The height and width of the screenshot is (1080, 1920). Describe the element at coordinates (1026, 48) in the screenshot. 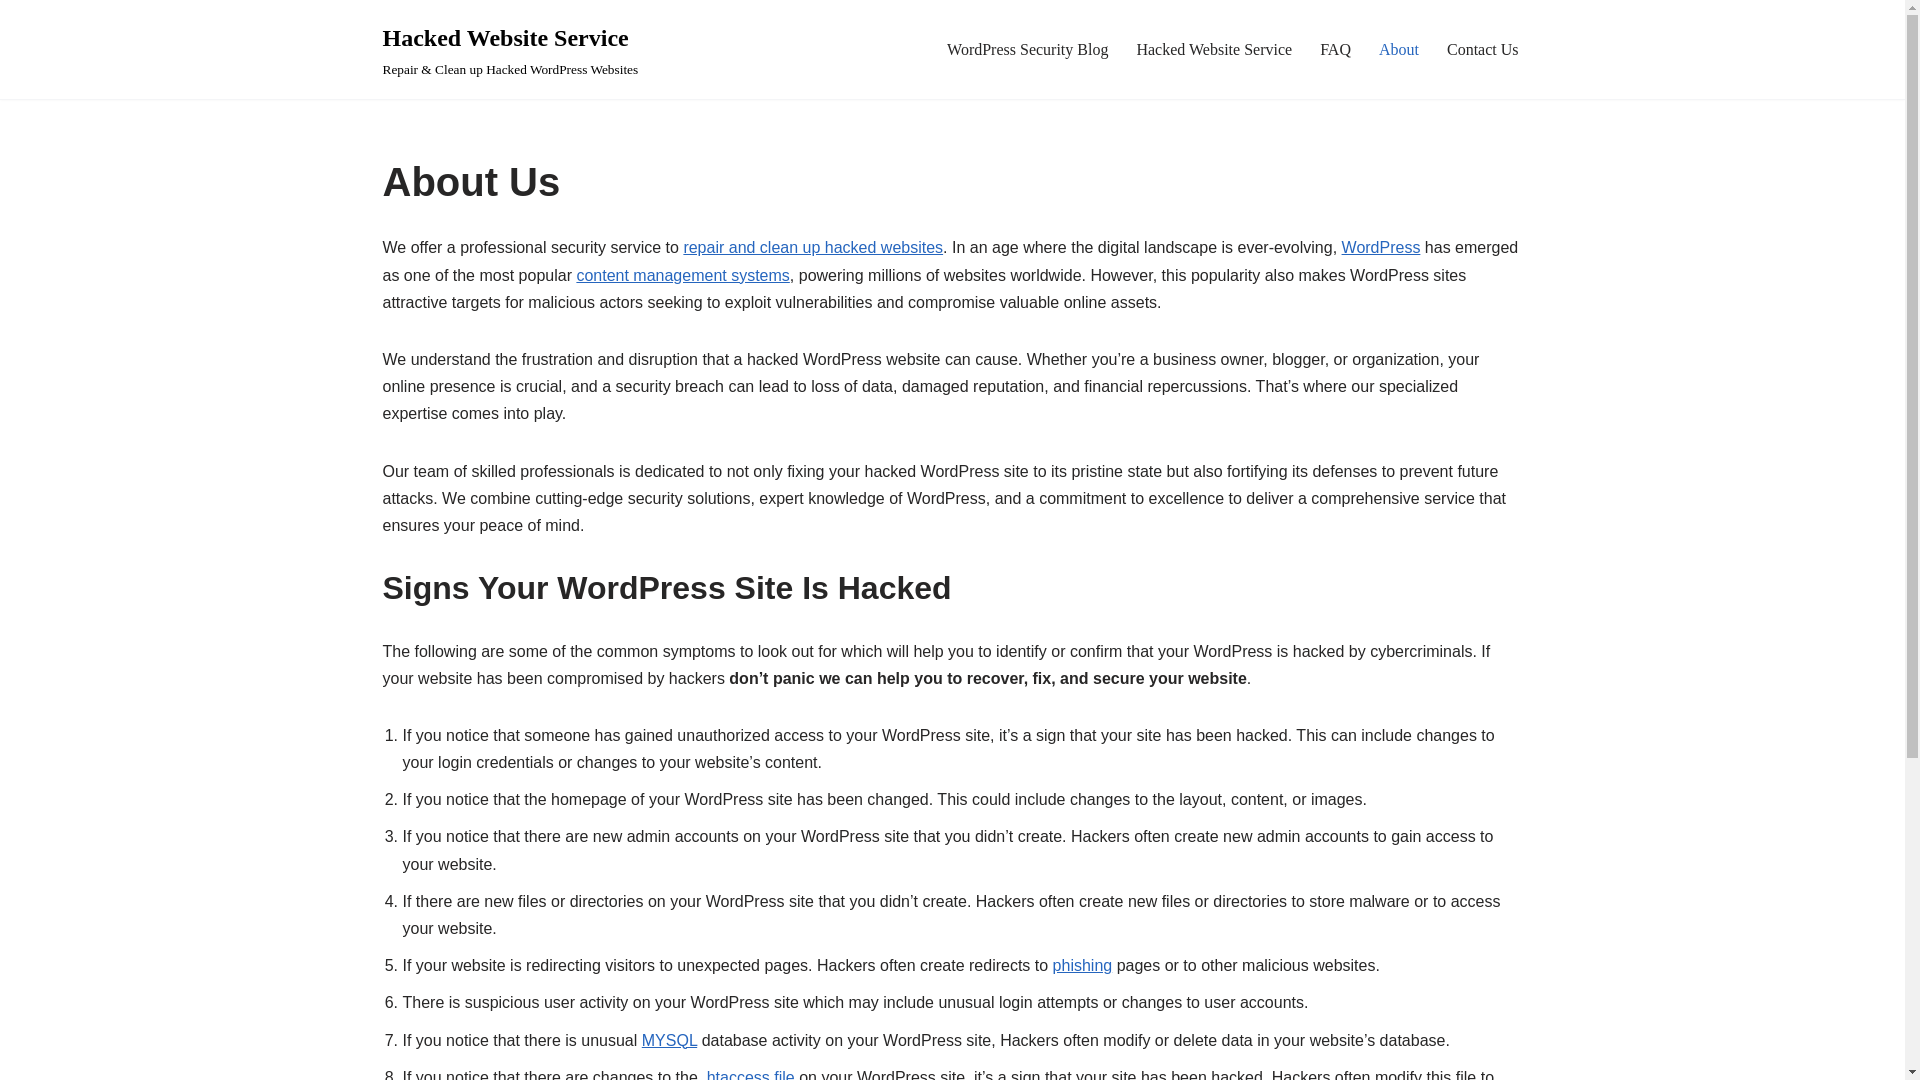

I see `WordPress Security Blog` at that location.